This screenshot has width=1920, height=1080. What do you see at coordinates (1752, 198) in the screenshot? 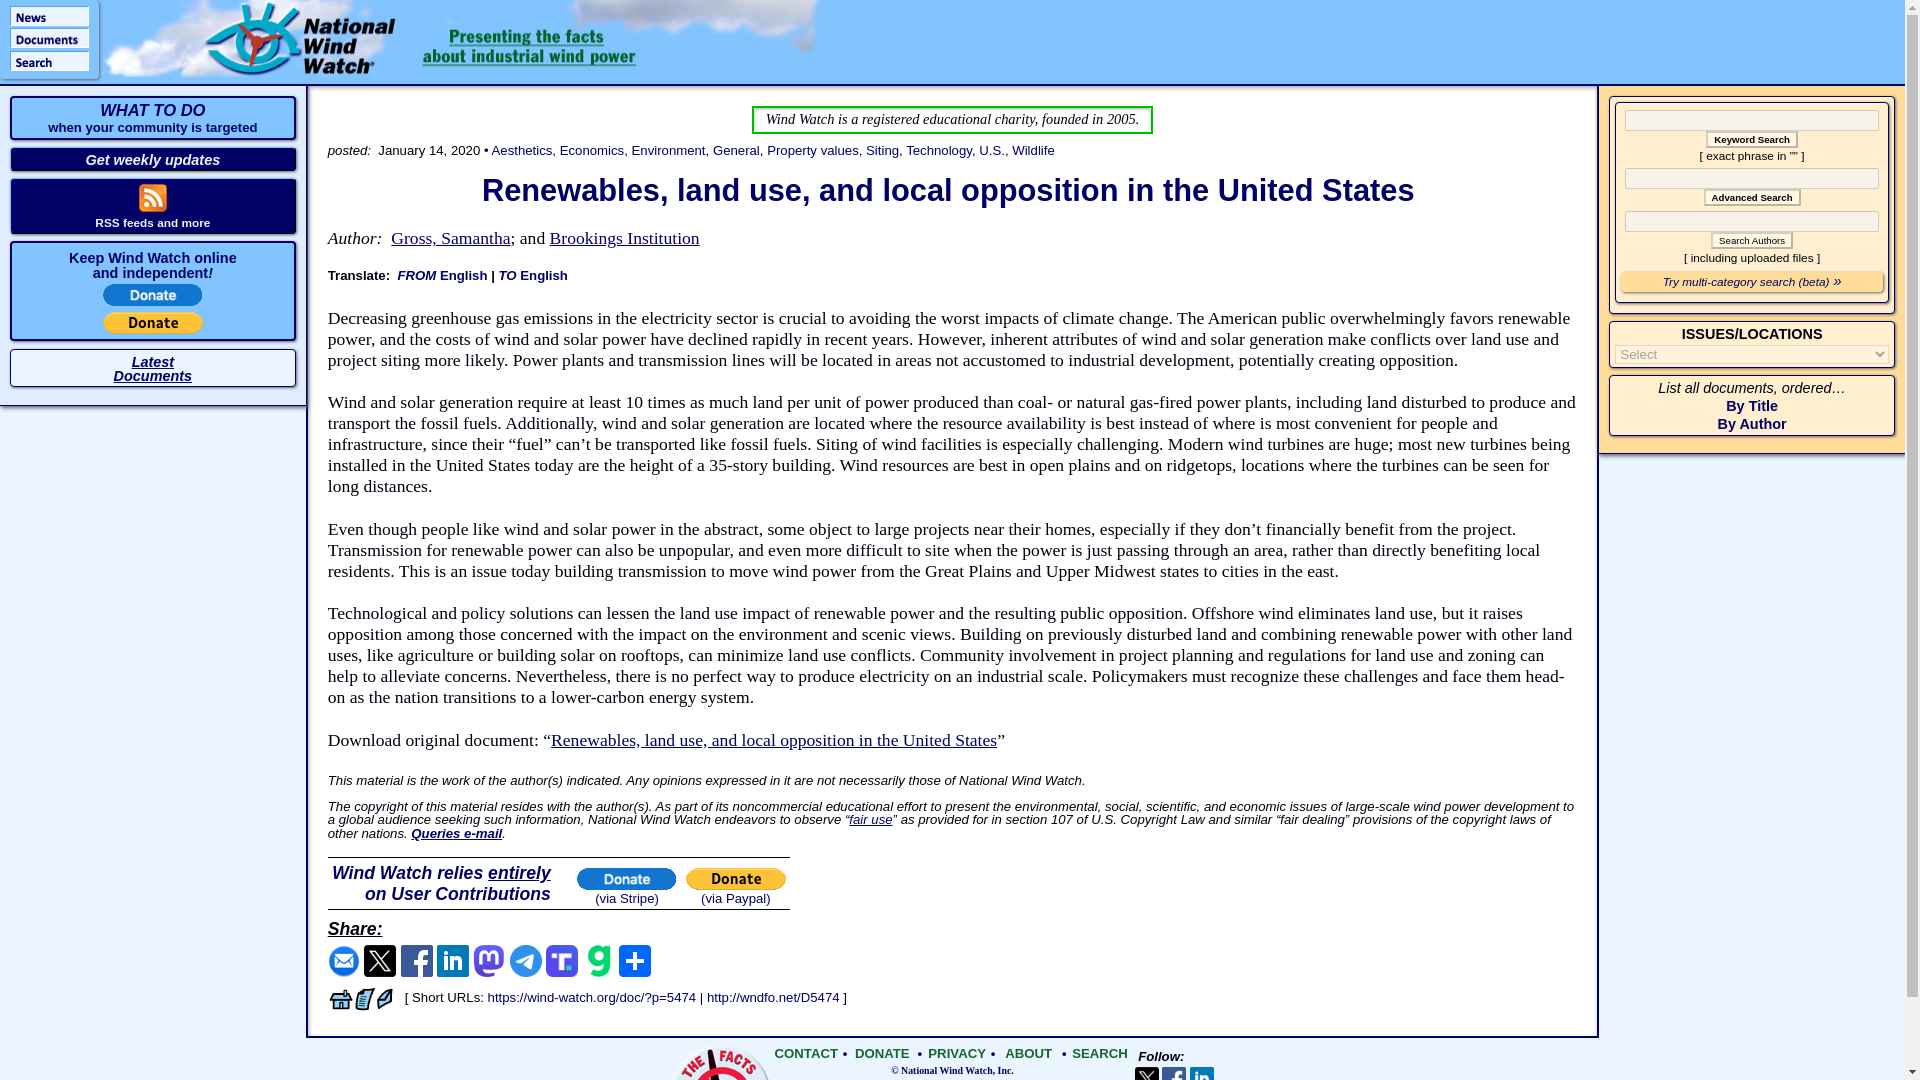
I see `Wind Watch RSS Feeds` at bounding box center [1752, 198].